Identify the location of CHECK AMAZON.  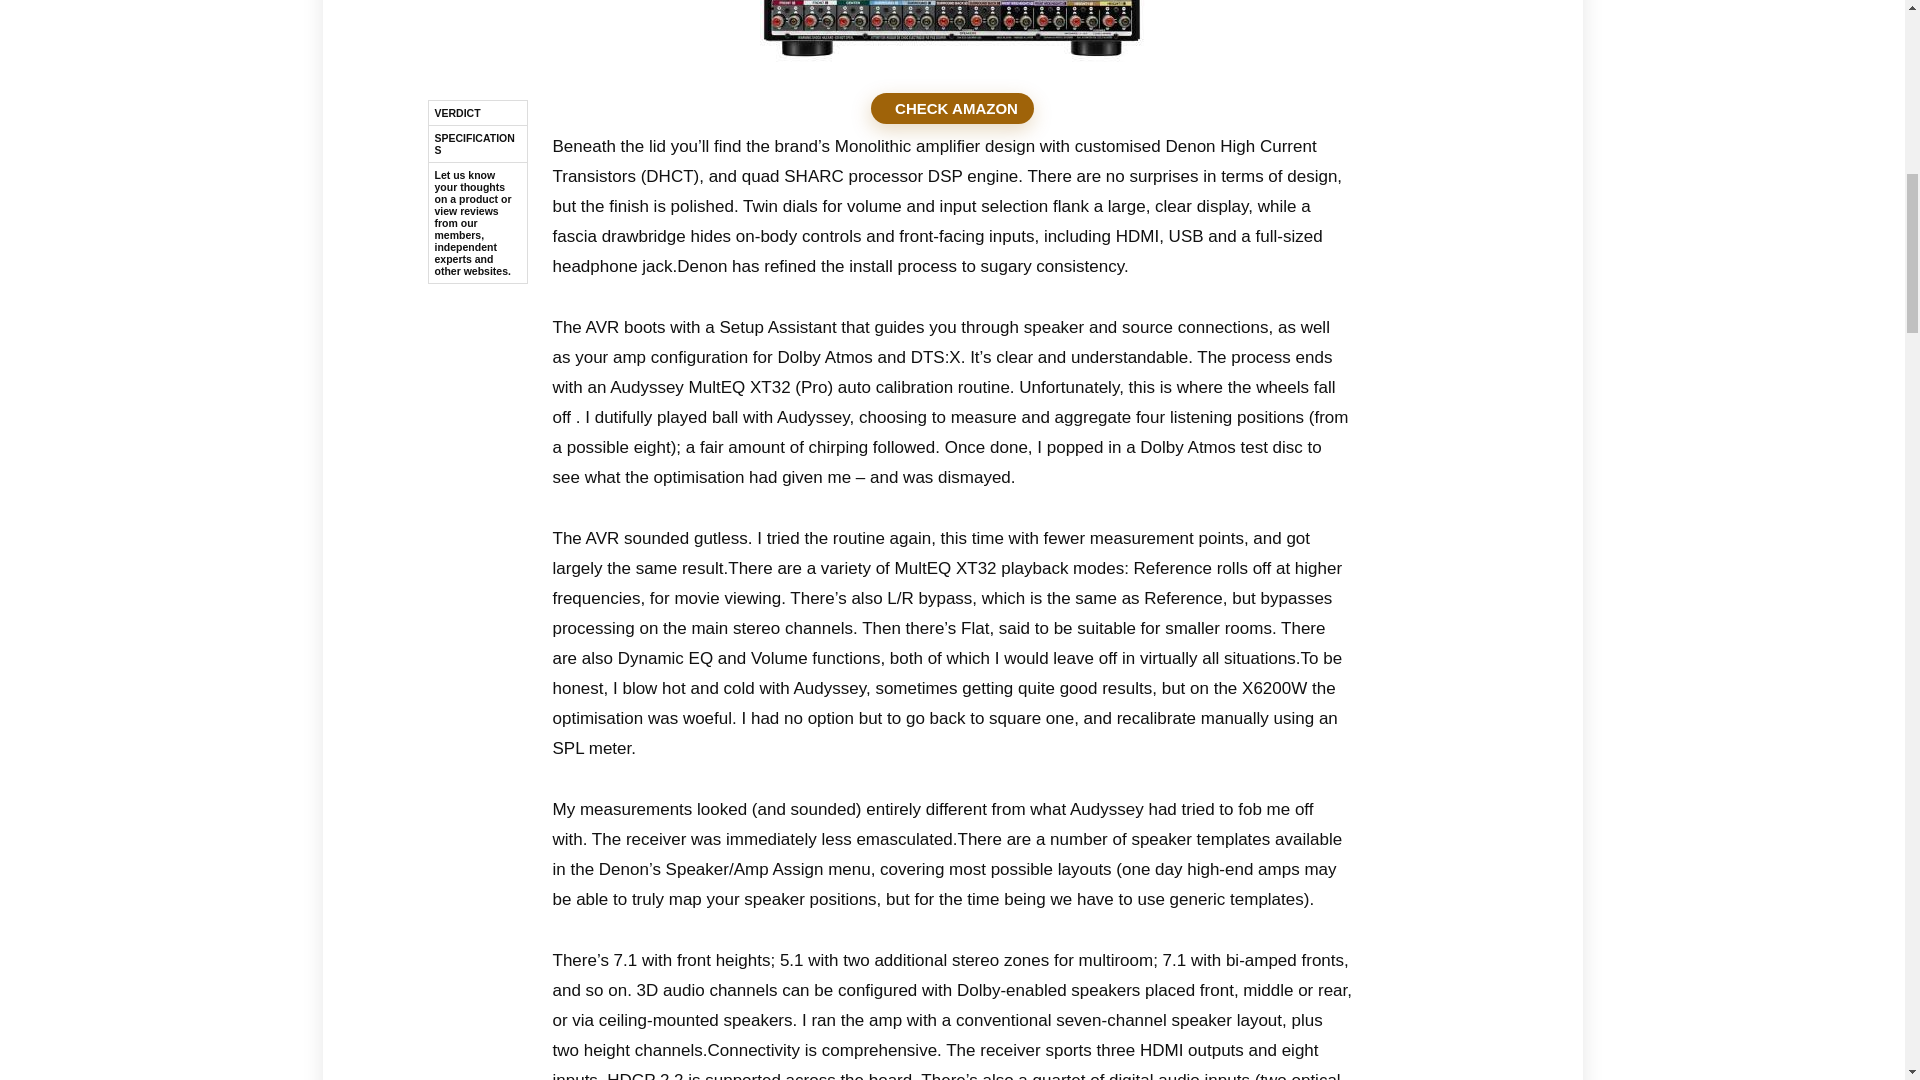
(952, 108).